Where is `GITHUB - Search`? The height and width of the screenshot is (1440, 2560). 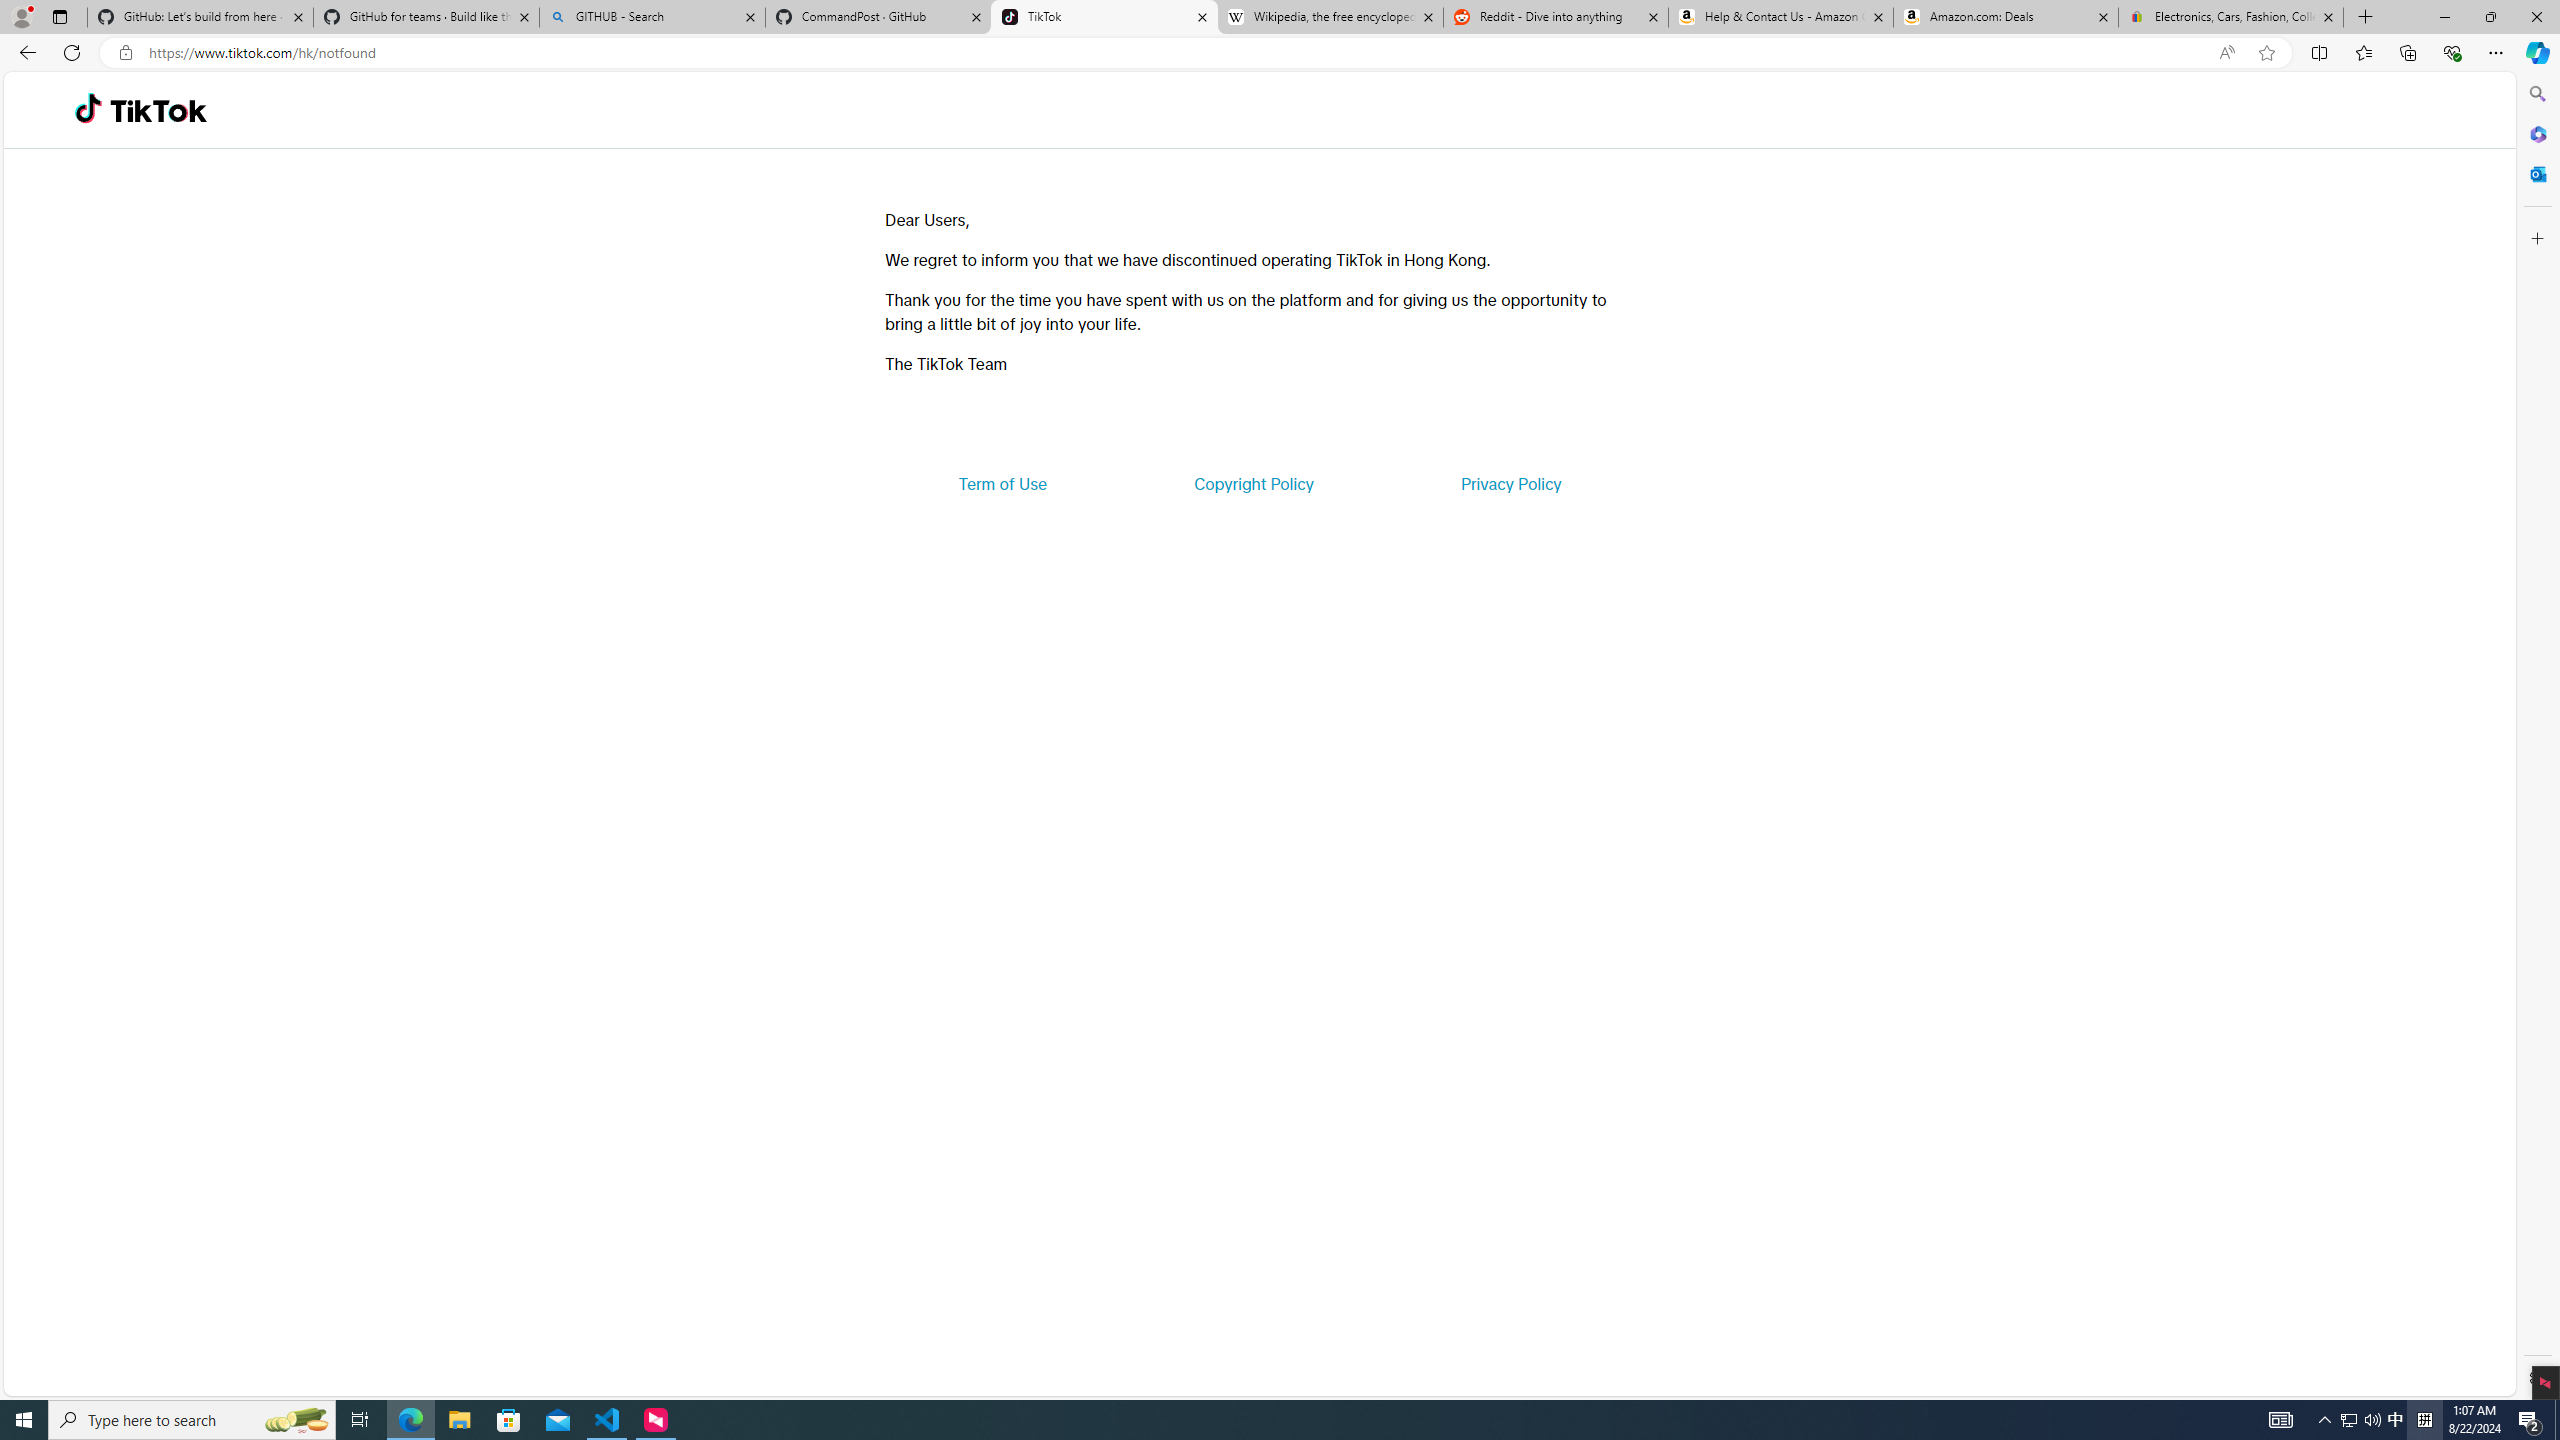 GITHUB - Search is located at coordinates (651, 17).